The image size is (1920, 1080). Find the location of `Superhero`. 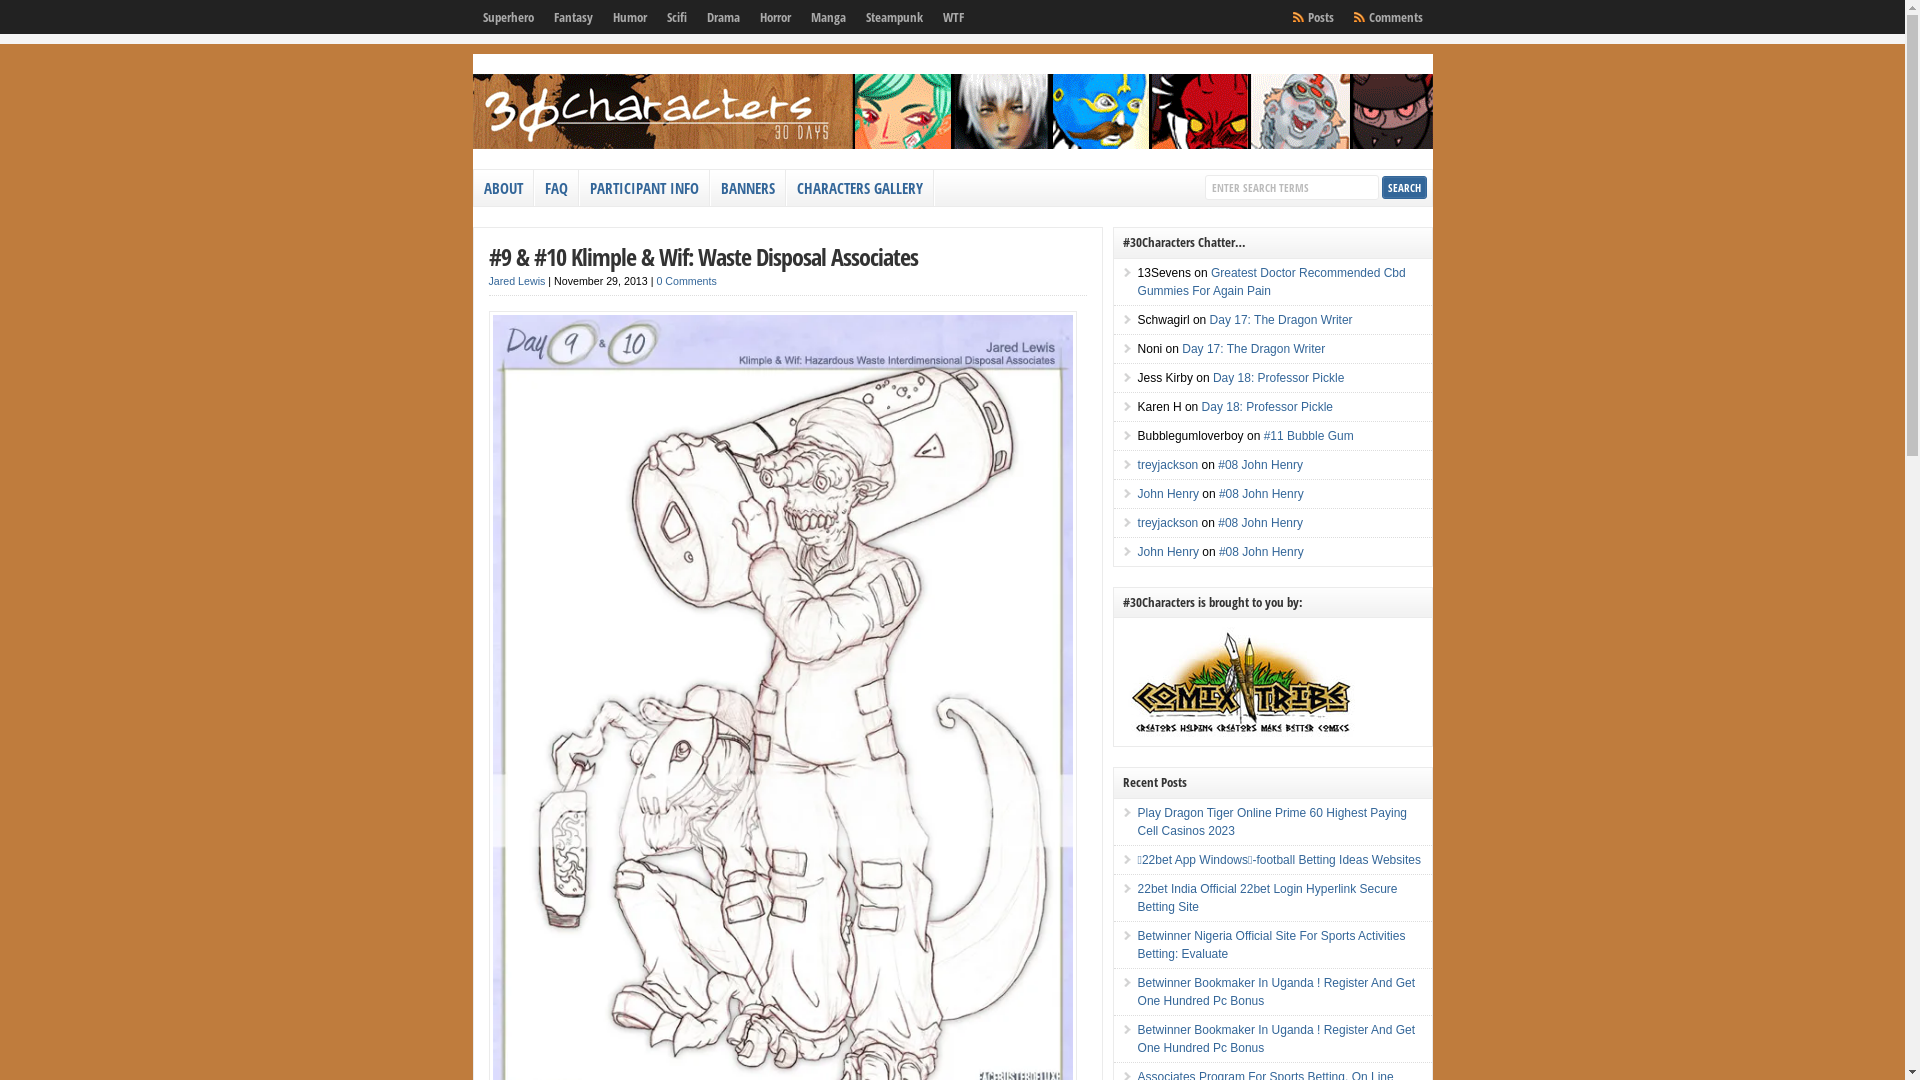

Superhero is located at coordinates (508, 17).